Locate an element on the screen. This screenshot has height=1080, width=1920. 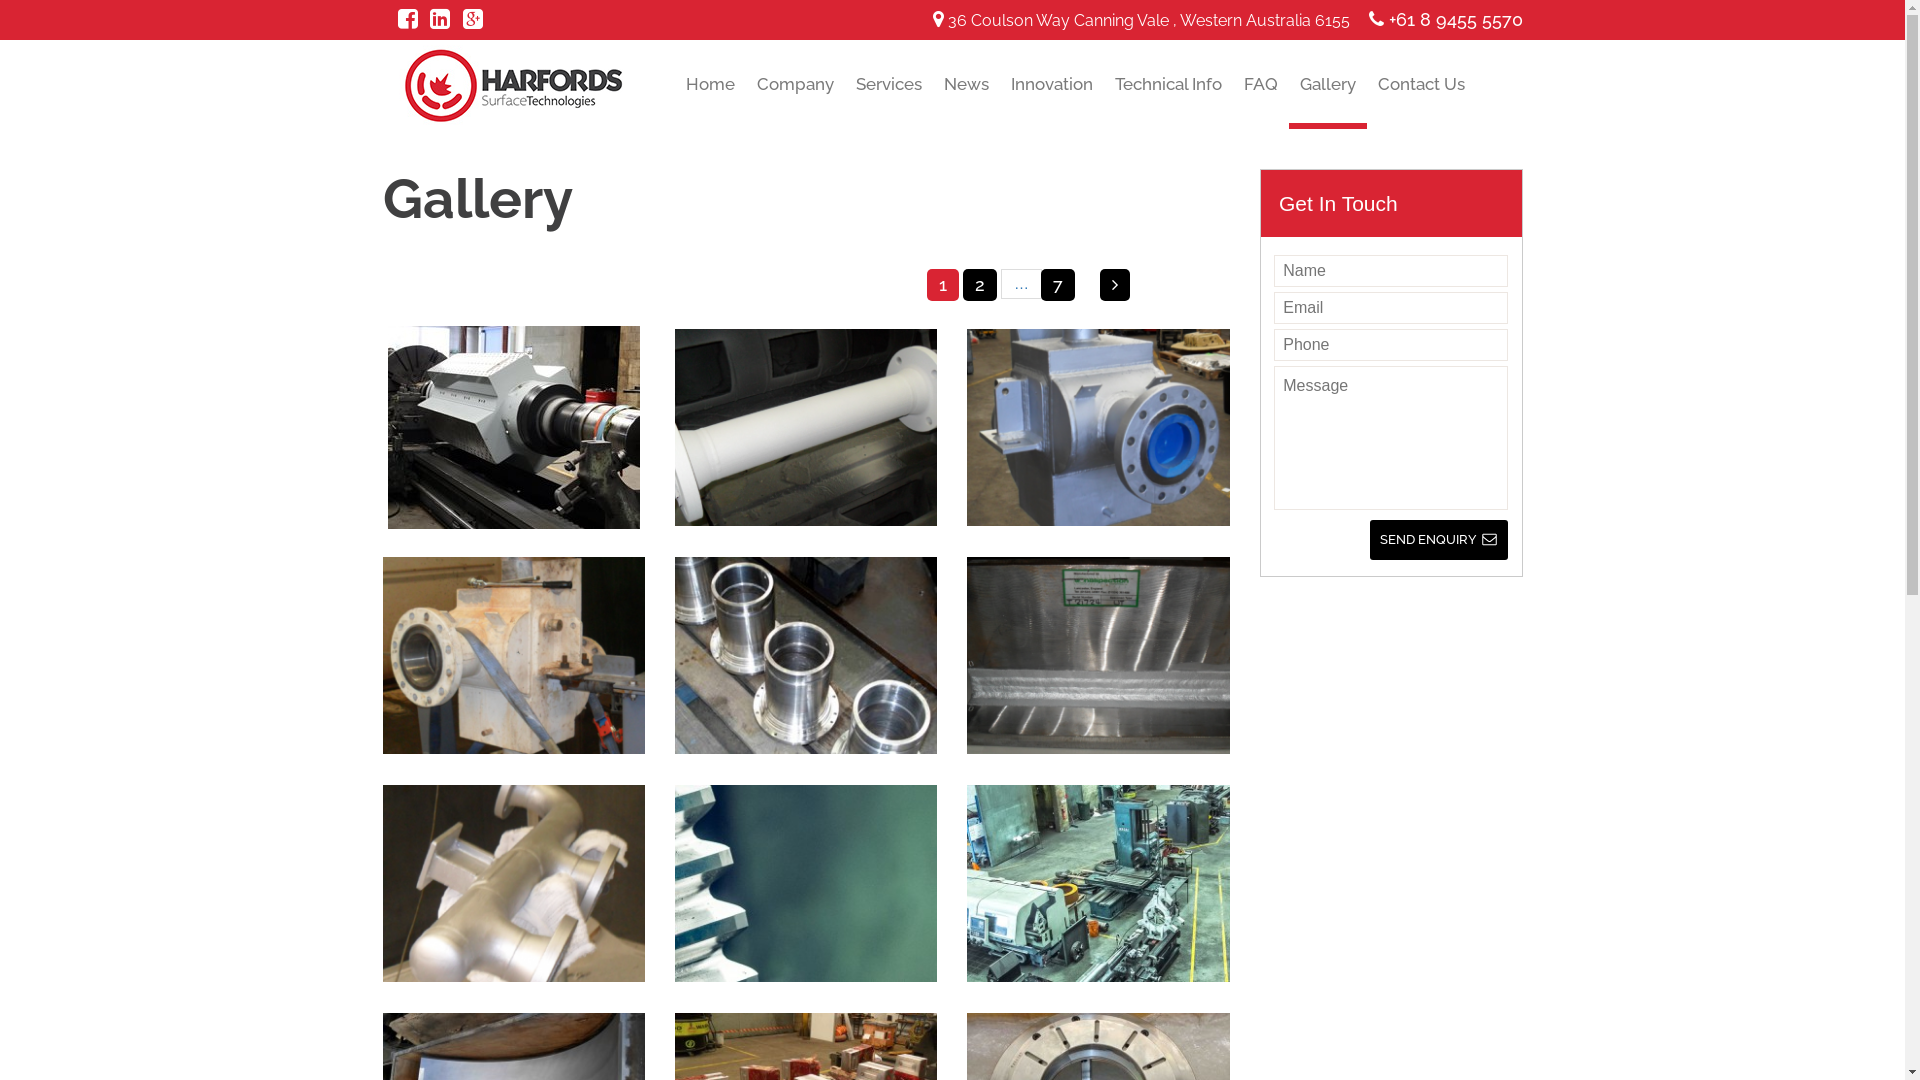
Services is located at coordinates (889, 100).